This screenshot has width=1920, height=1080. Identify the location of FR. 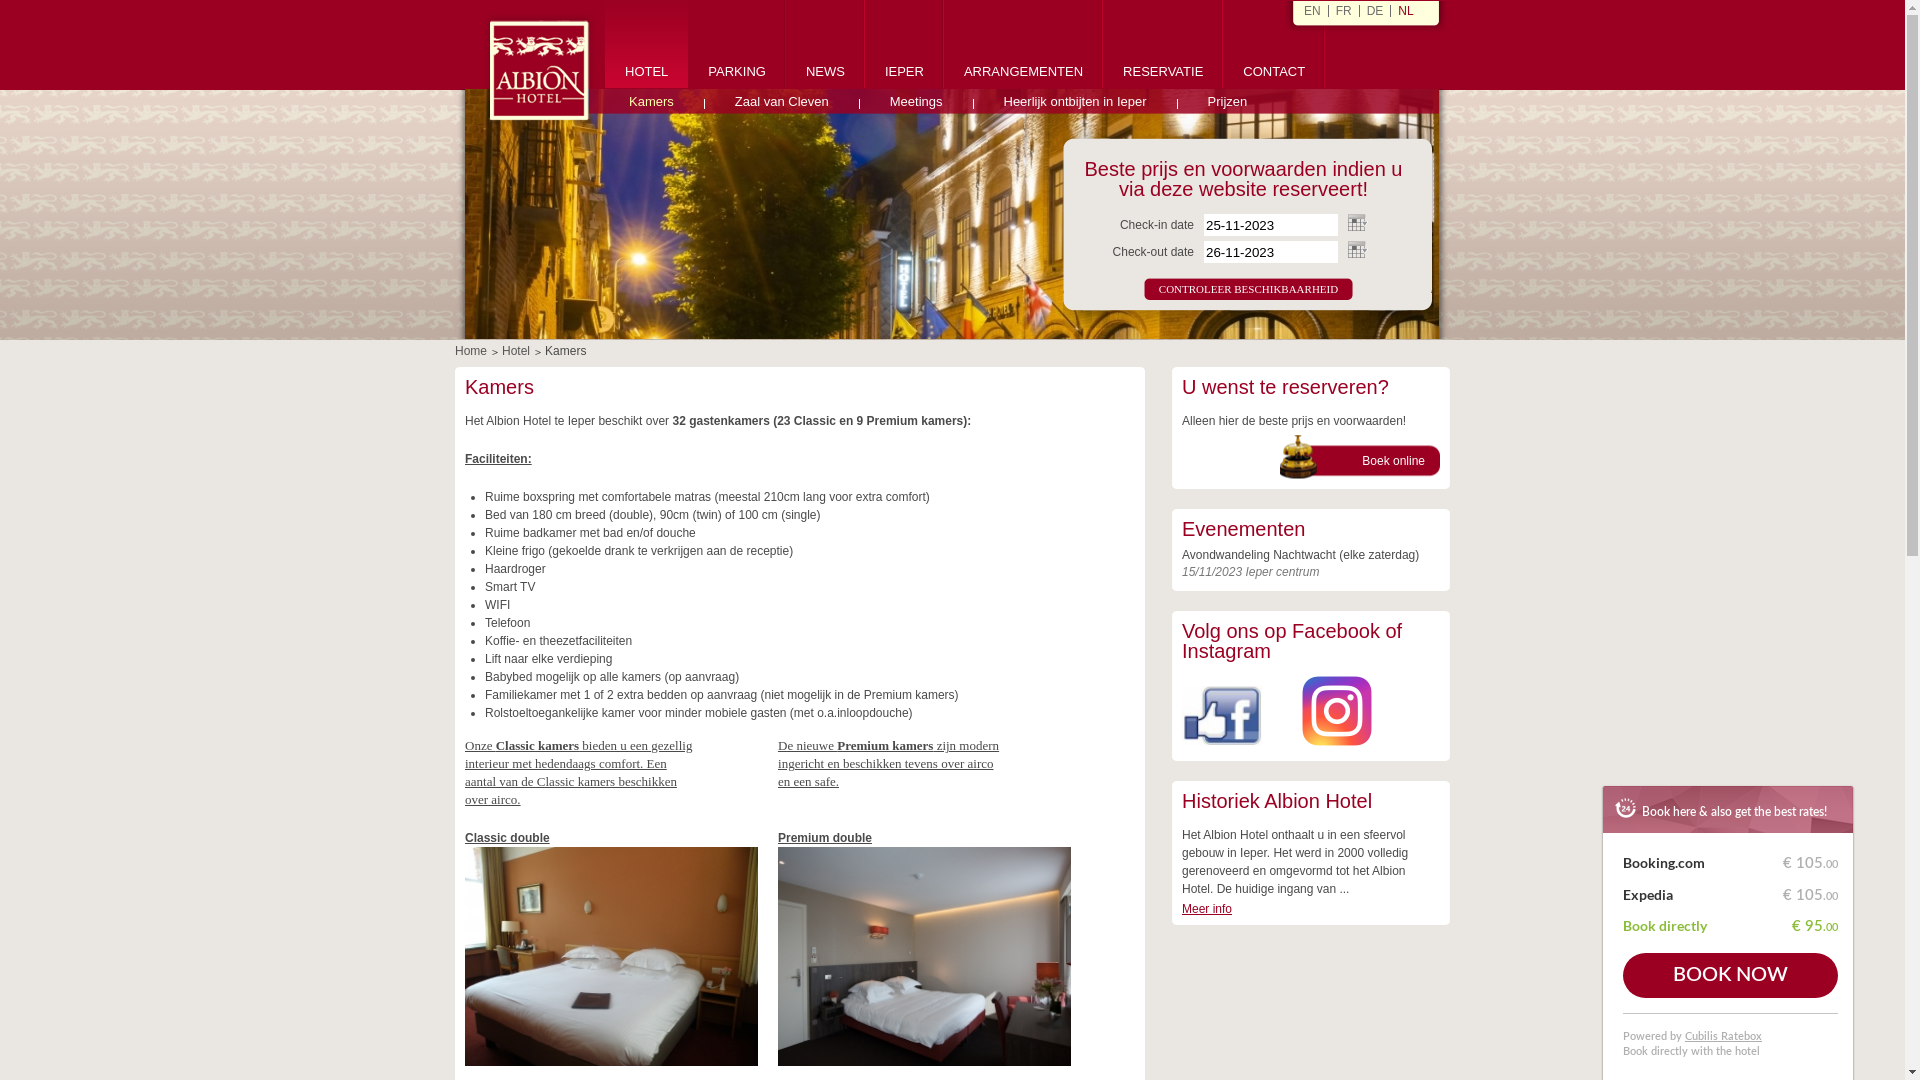
(1344, 11).